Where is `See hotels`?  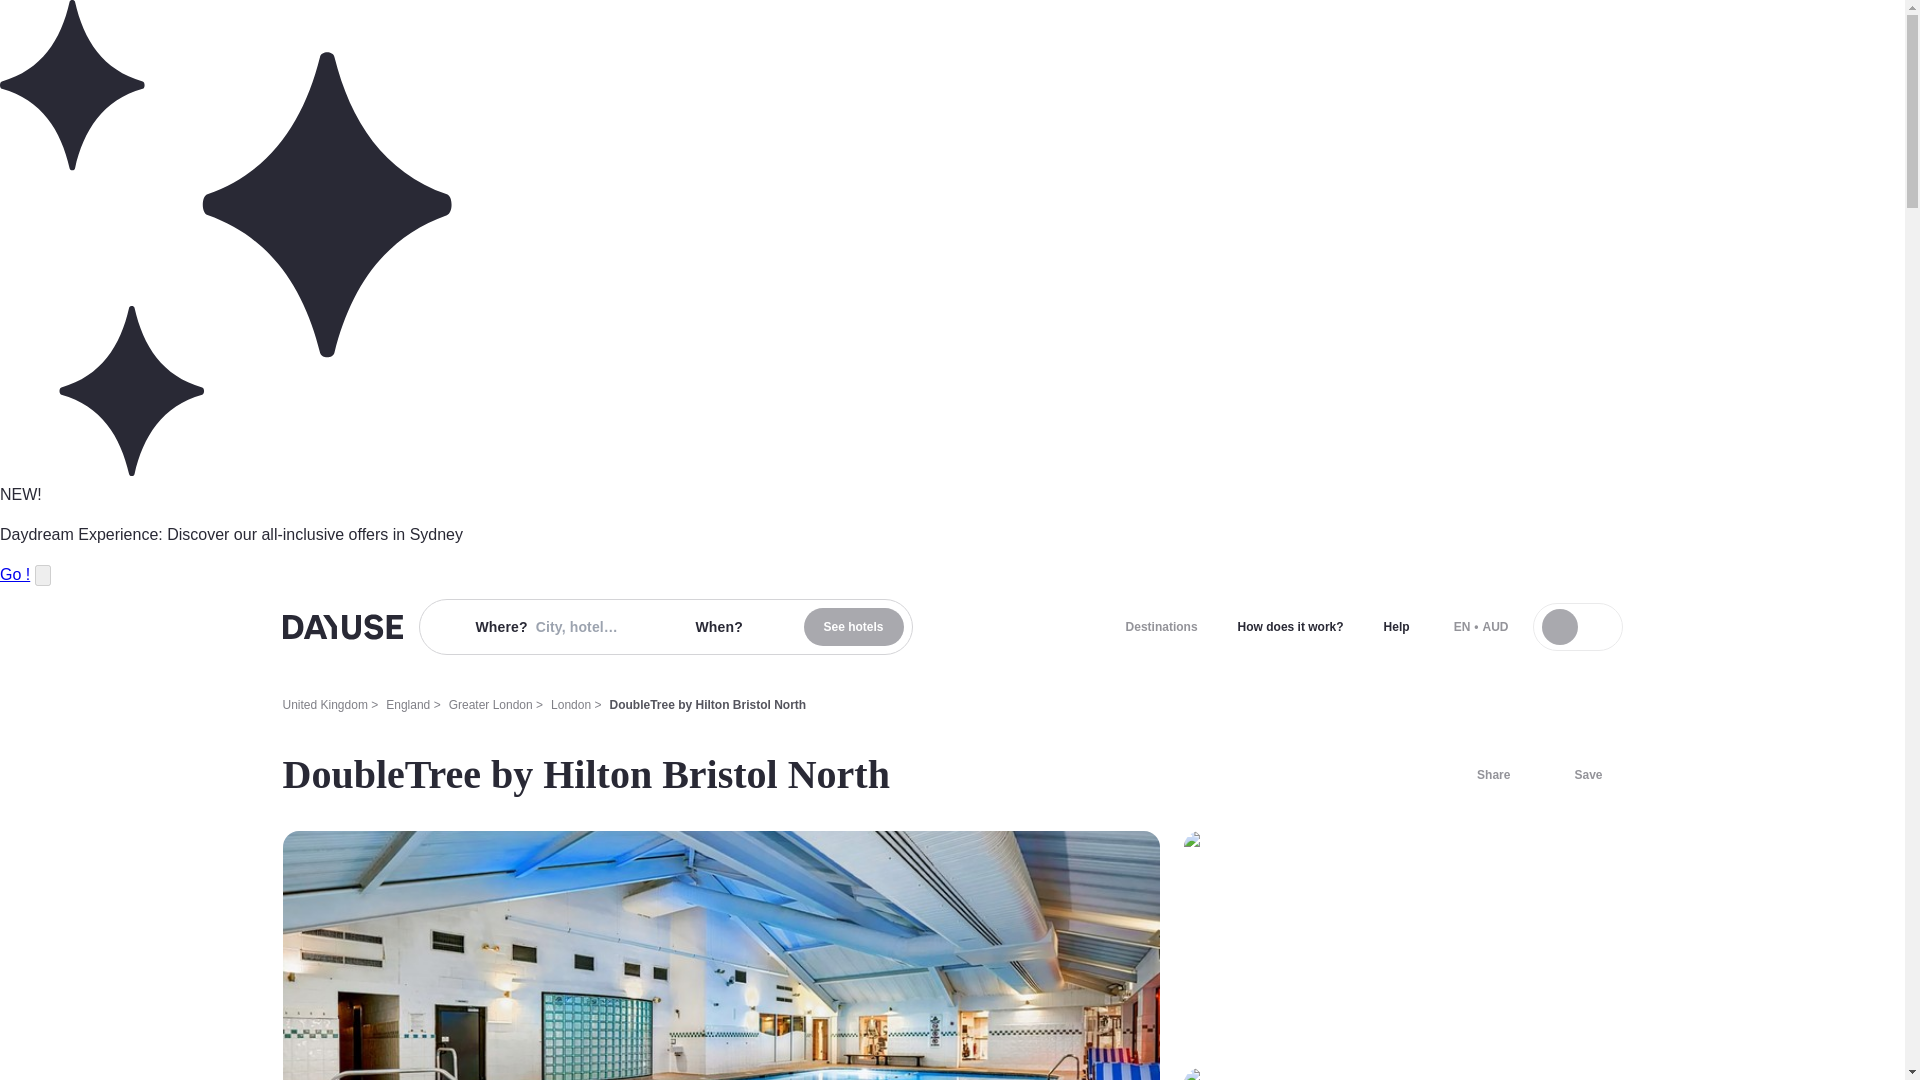
See hotels is located at coordinates (854, 626).